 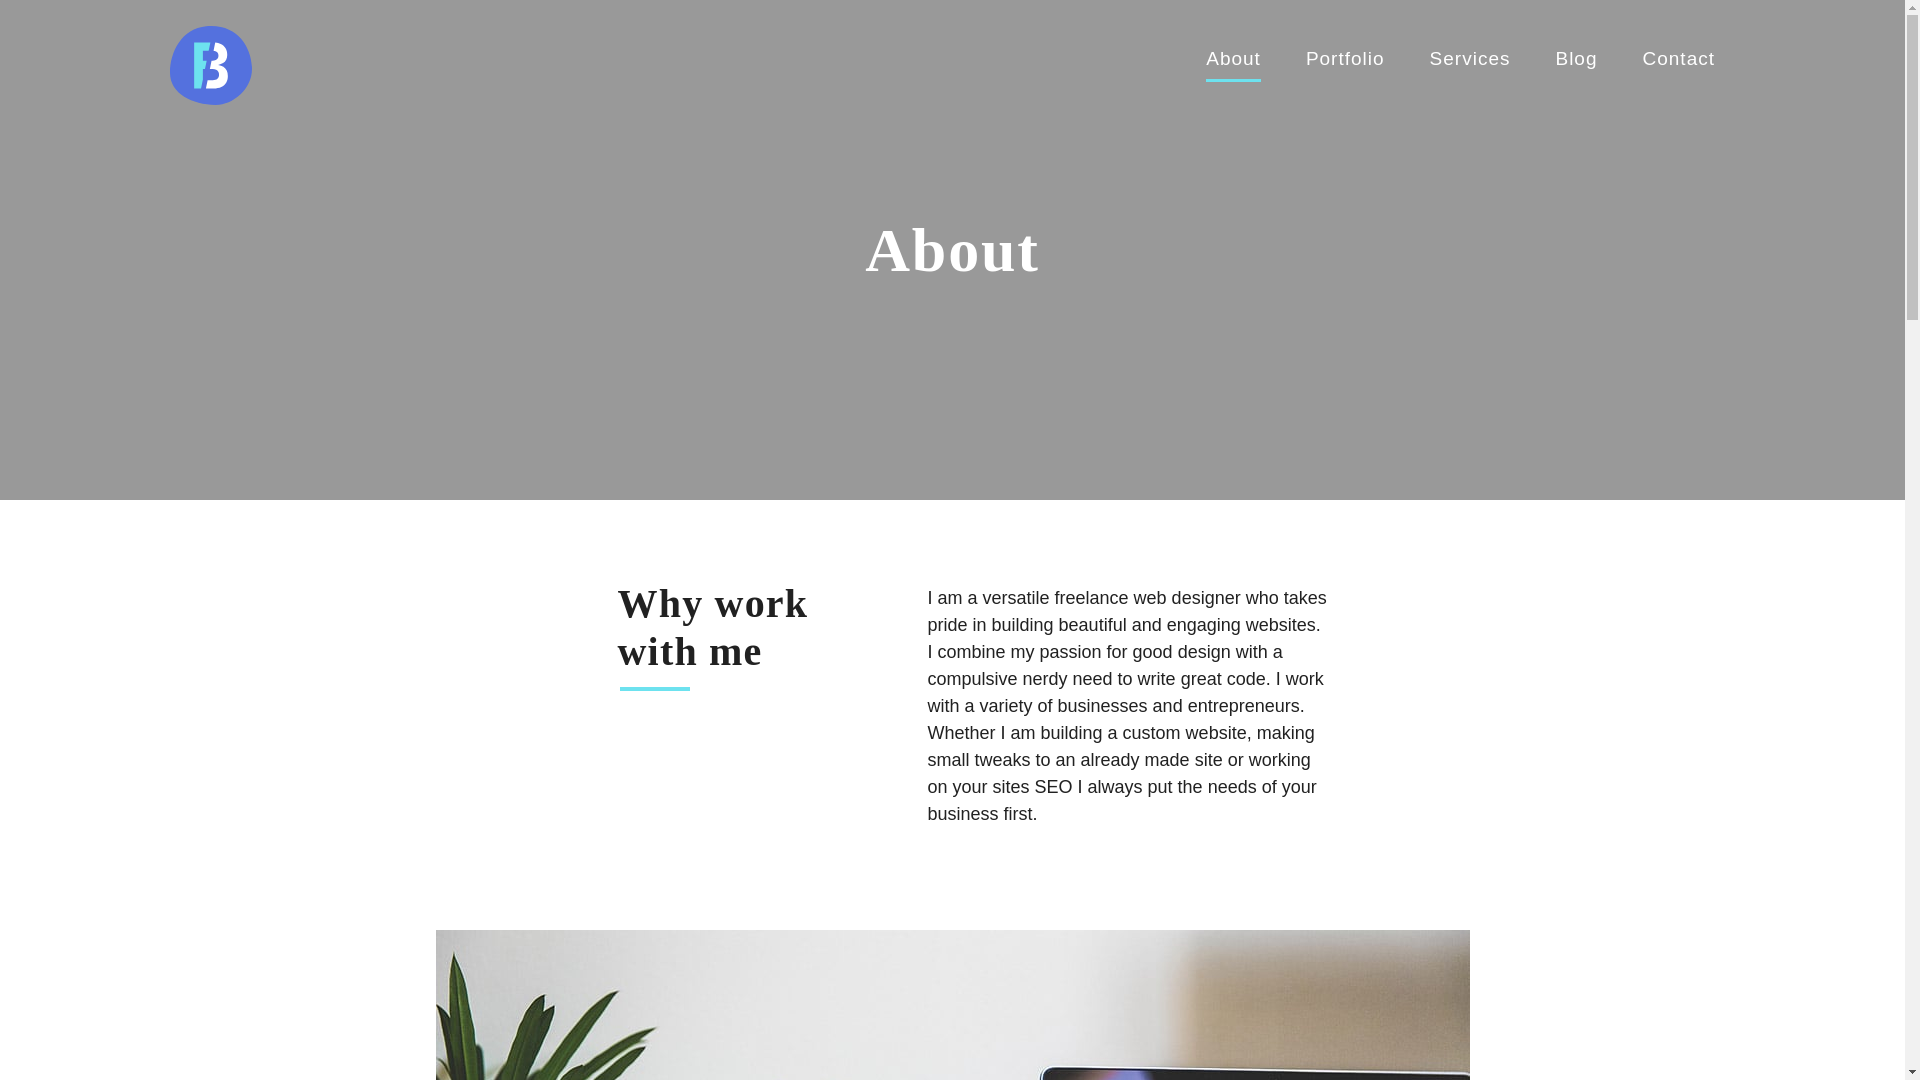 What do you see at coordinates (1470, 58) in the screenshot?
I see `Services` at bounding box center [1470, 58].